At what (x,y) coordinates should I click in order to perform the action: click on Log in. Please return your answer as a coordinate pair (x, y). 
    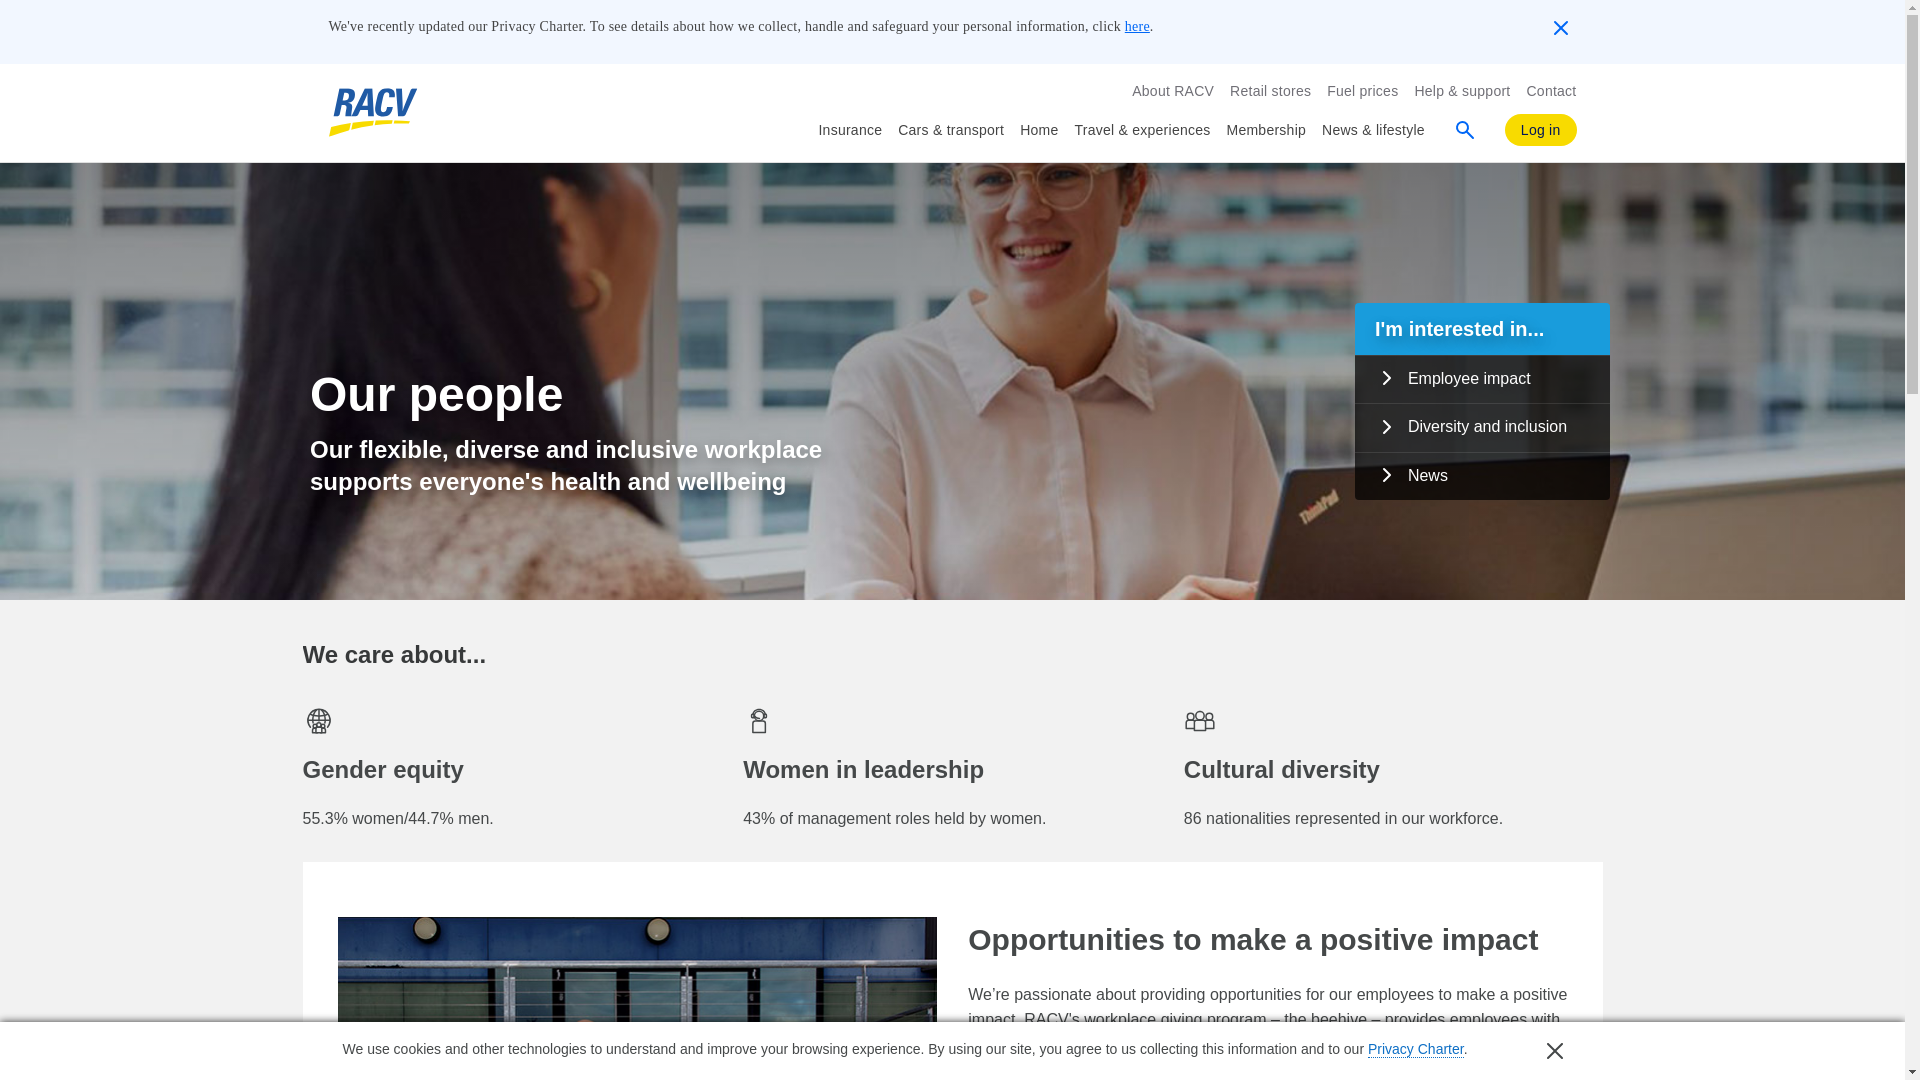
    Looking at the image, I should click on (1540, 130).